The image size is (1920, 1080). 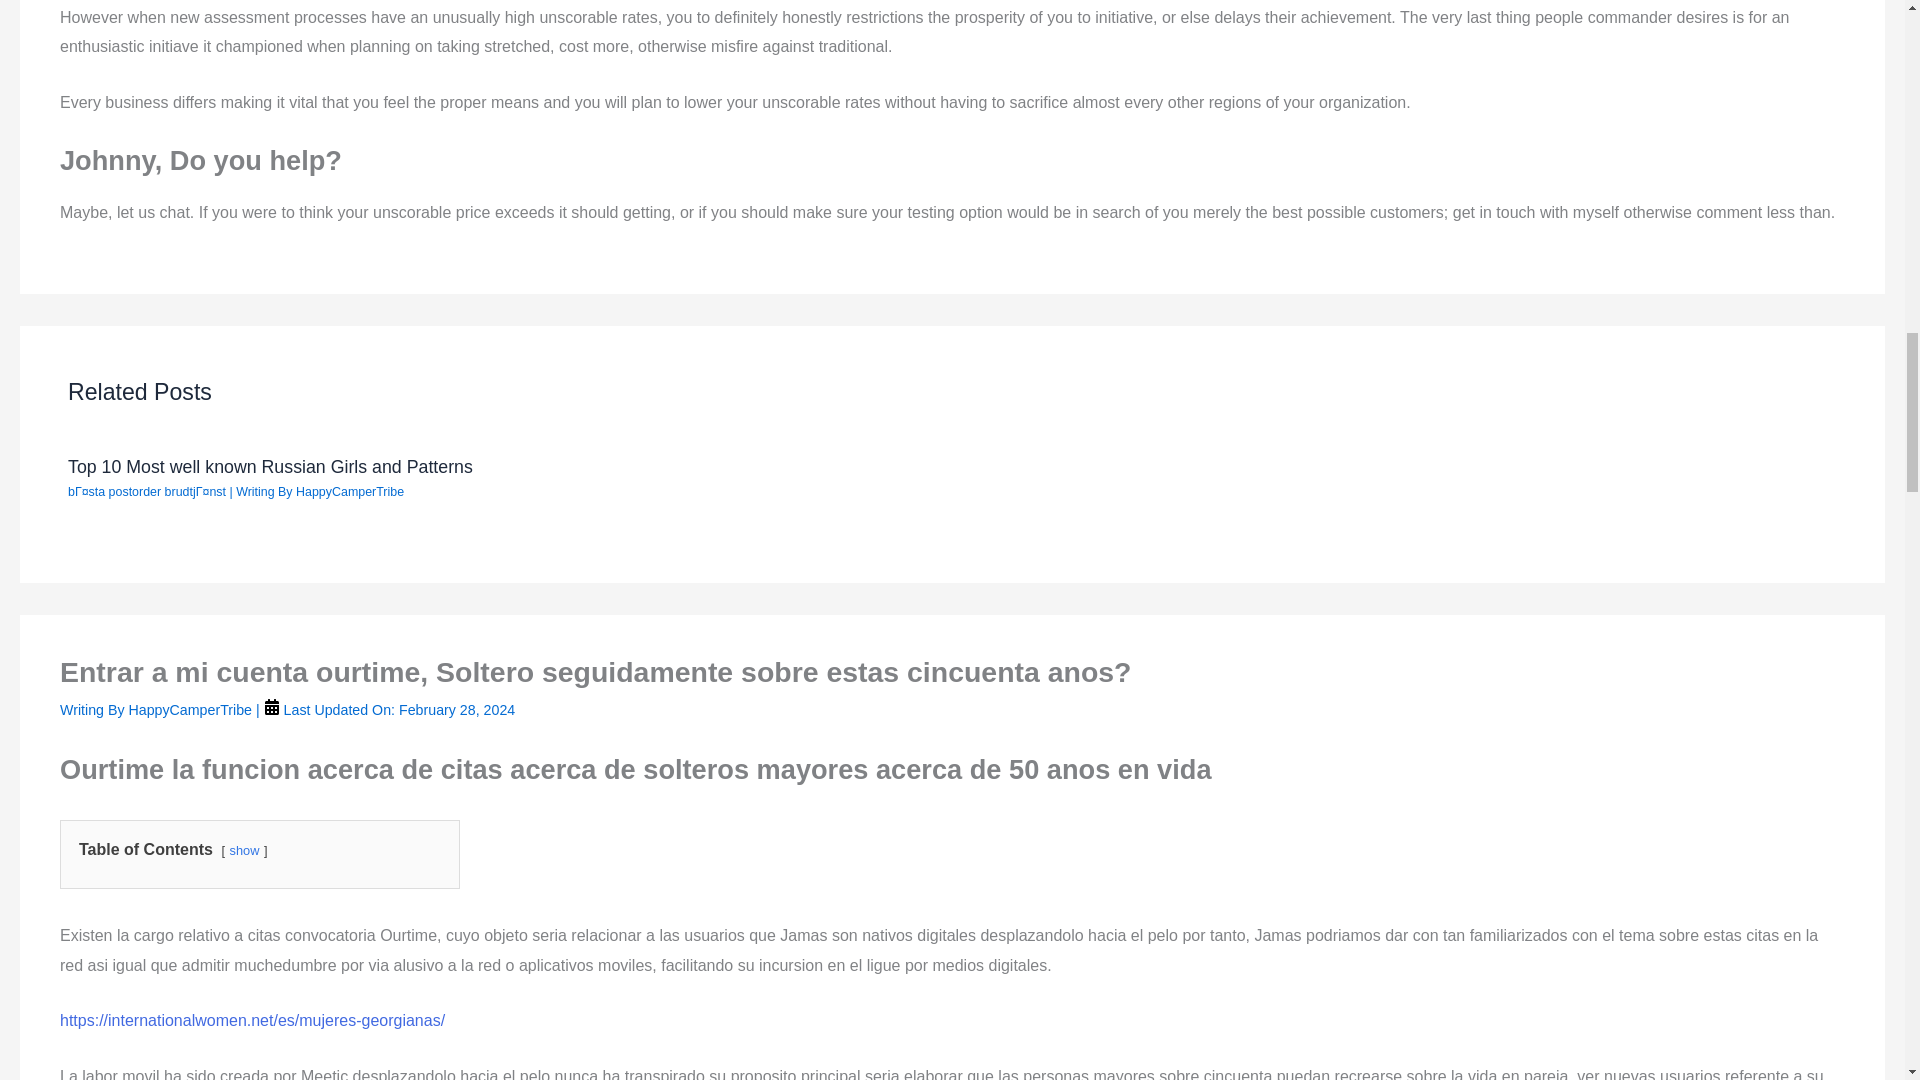 I want to click on HappyCamperTribe, so click(x=192, y=710).